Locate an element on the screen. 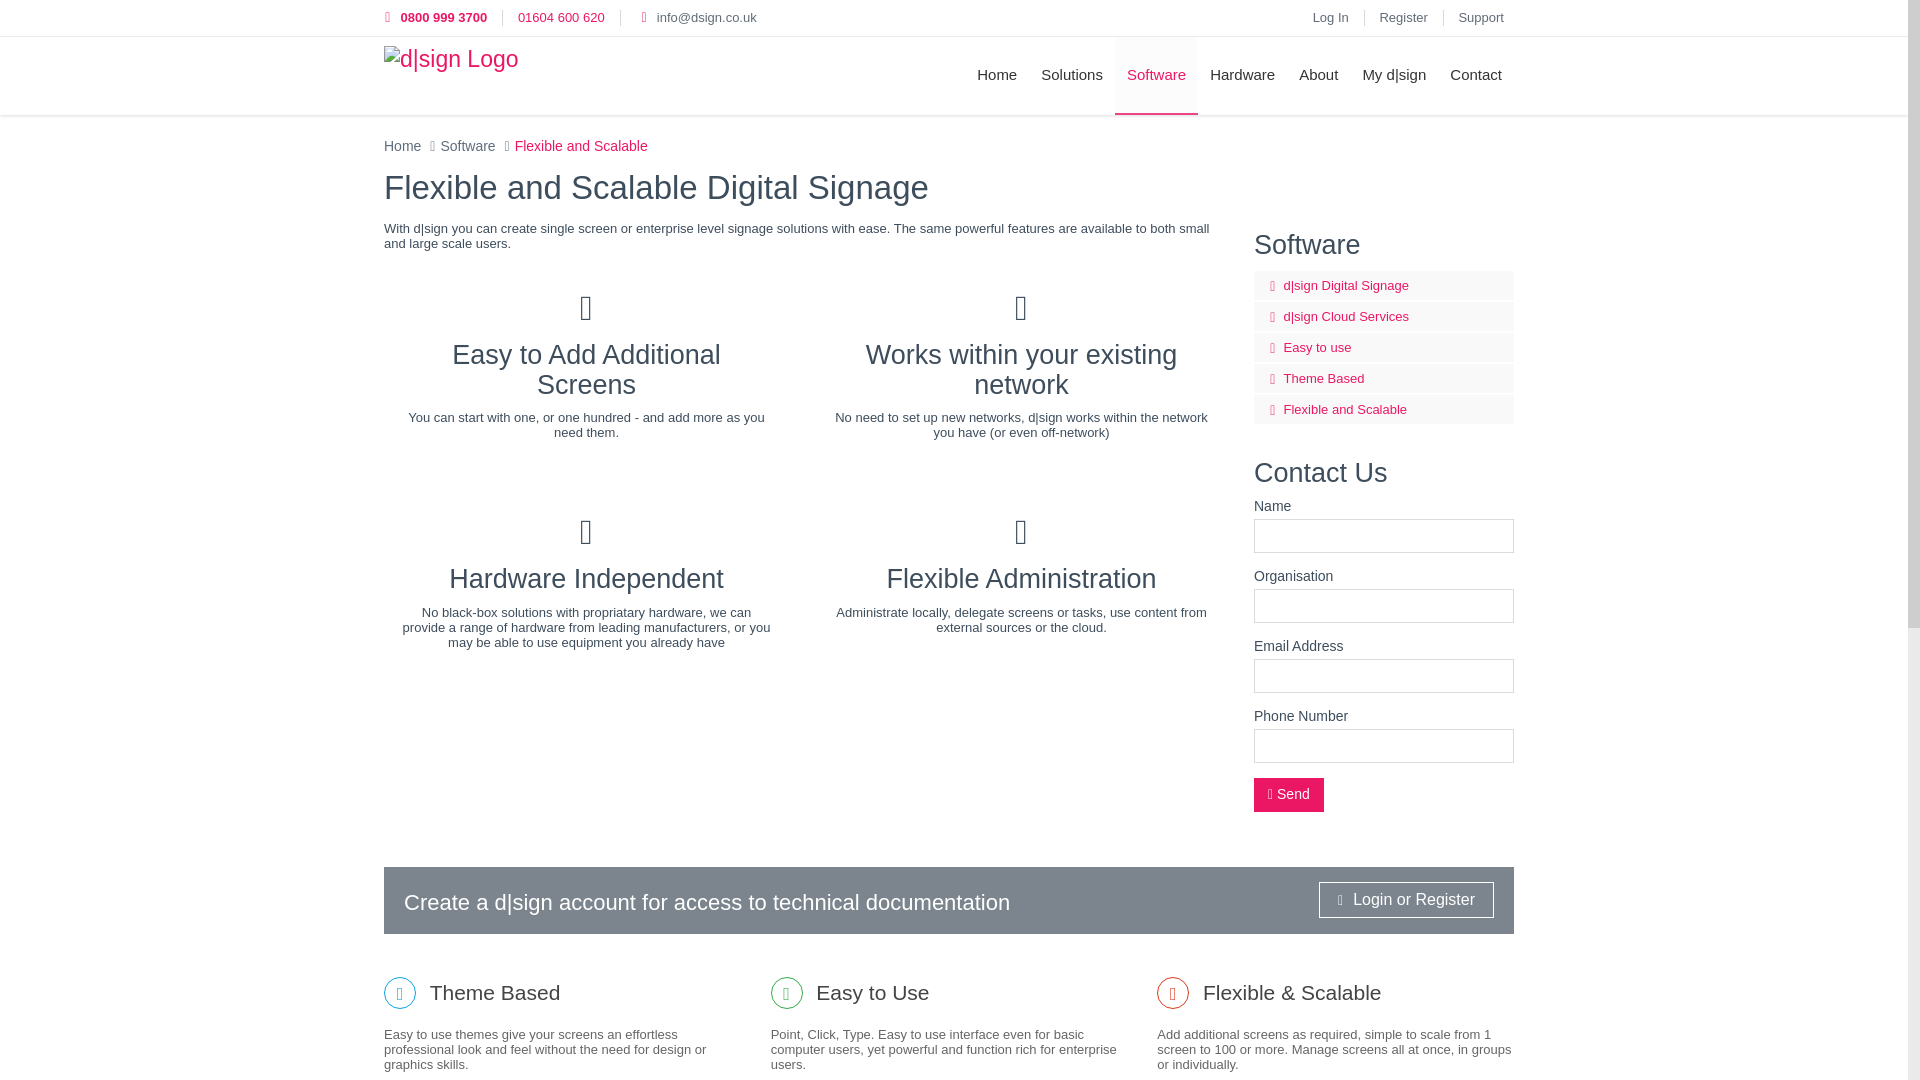  Log In is located at coordinates (1331, 16).